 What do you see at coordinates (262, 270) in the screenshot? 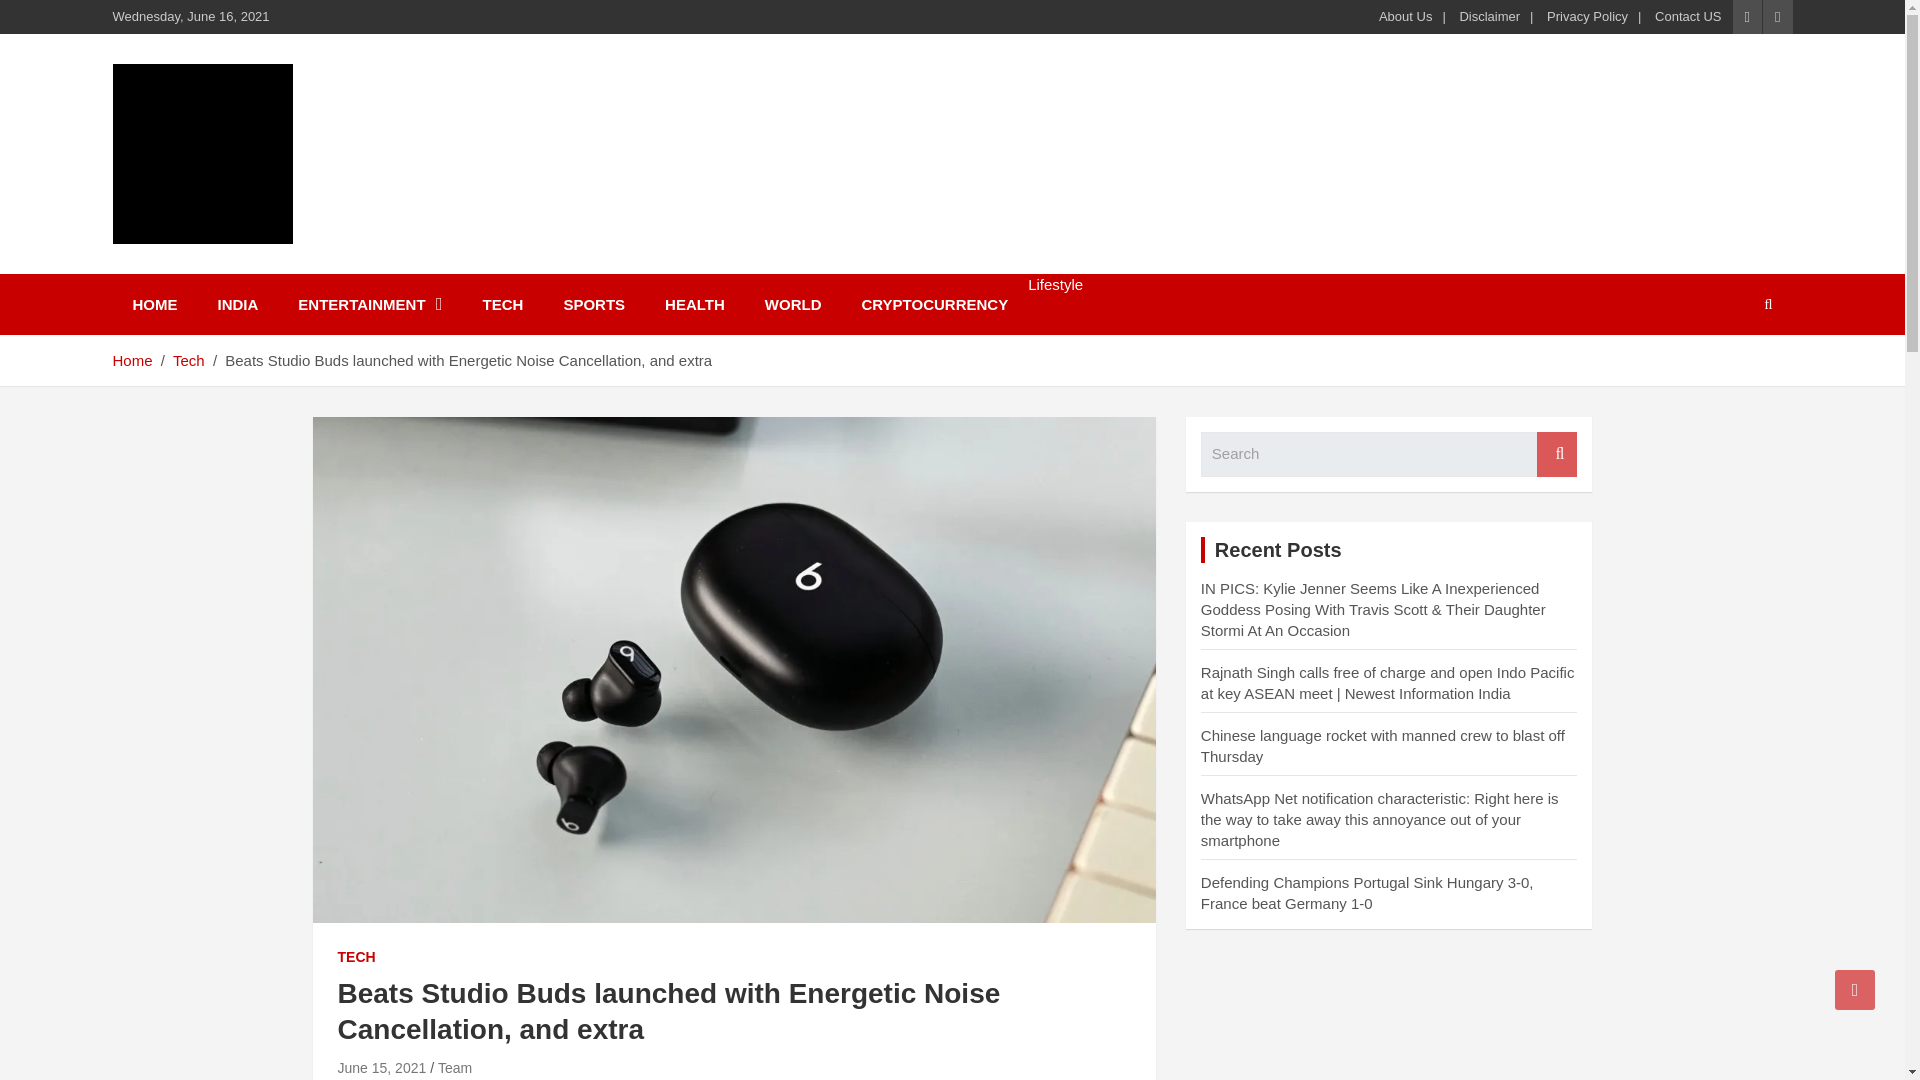
I see `India Live News` at bounding box center [262, 270].